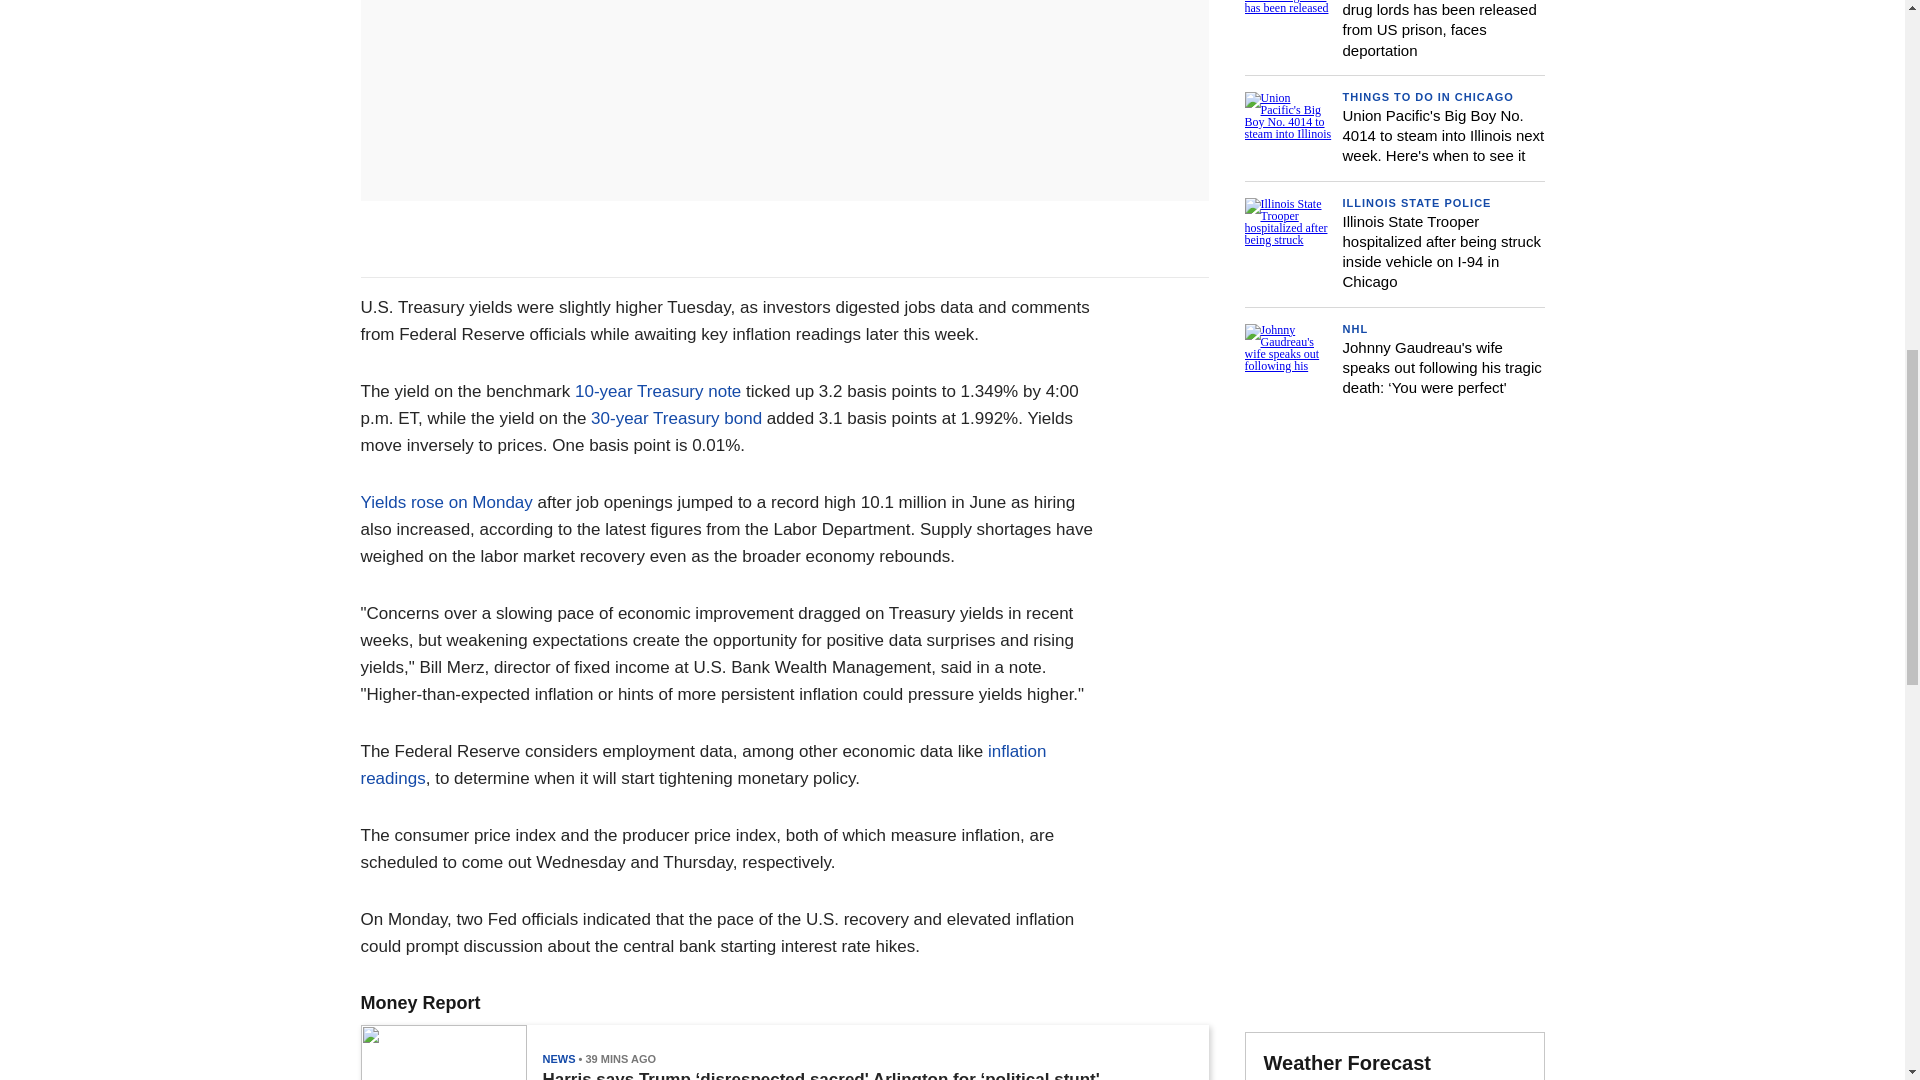 Image resolution: width=1920 pixels, height=1080 pixels. What do you see at coordinates (446, 502) in the screenshot?
I see `Yields rose on Monday` at bounding box center [446, 502].